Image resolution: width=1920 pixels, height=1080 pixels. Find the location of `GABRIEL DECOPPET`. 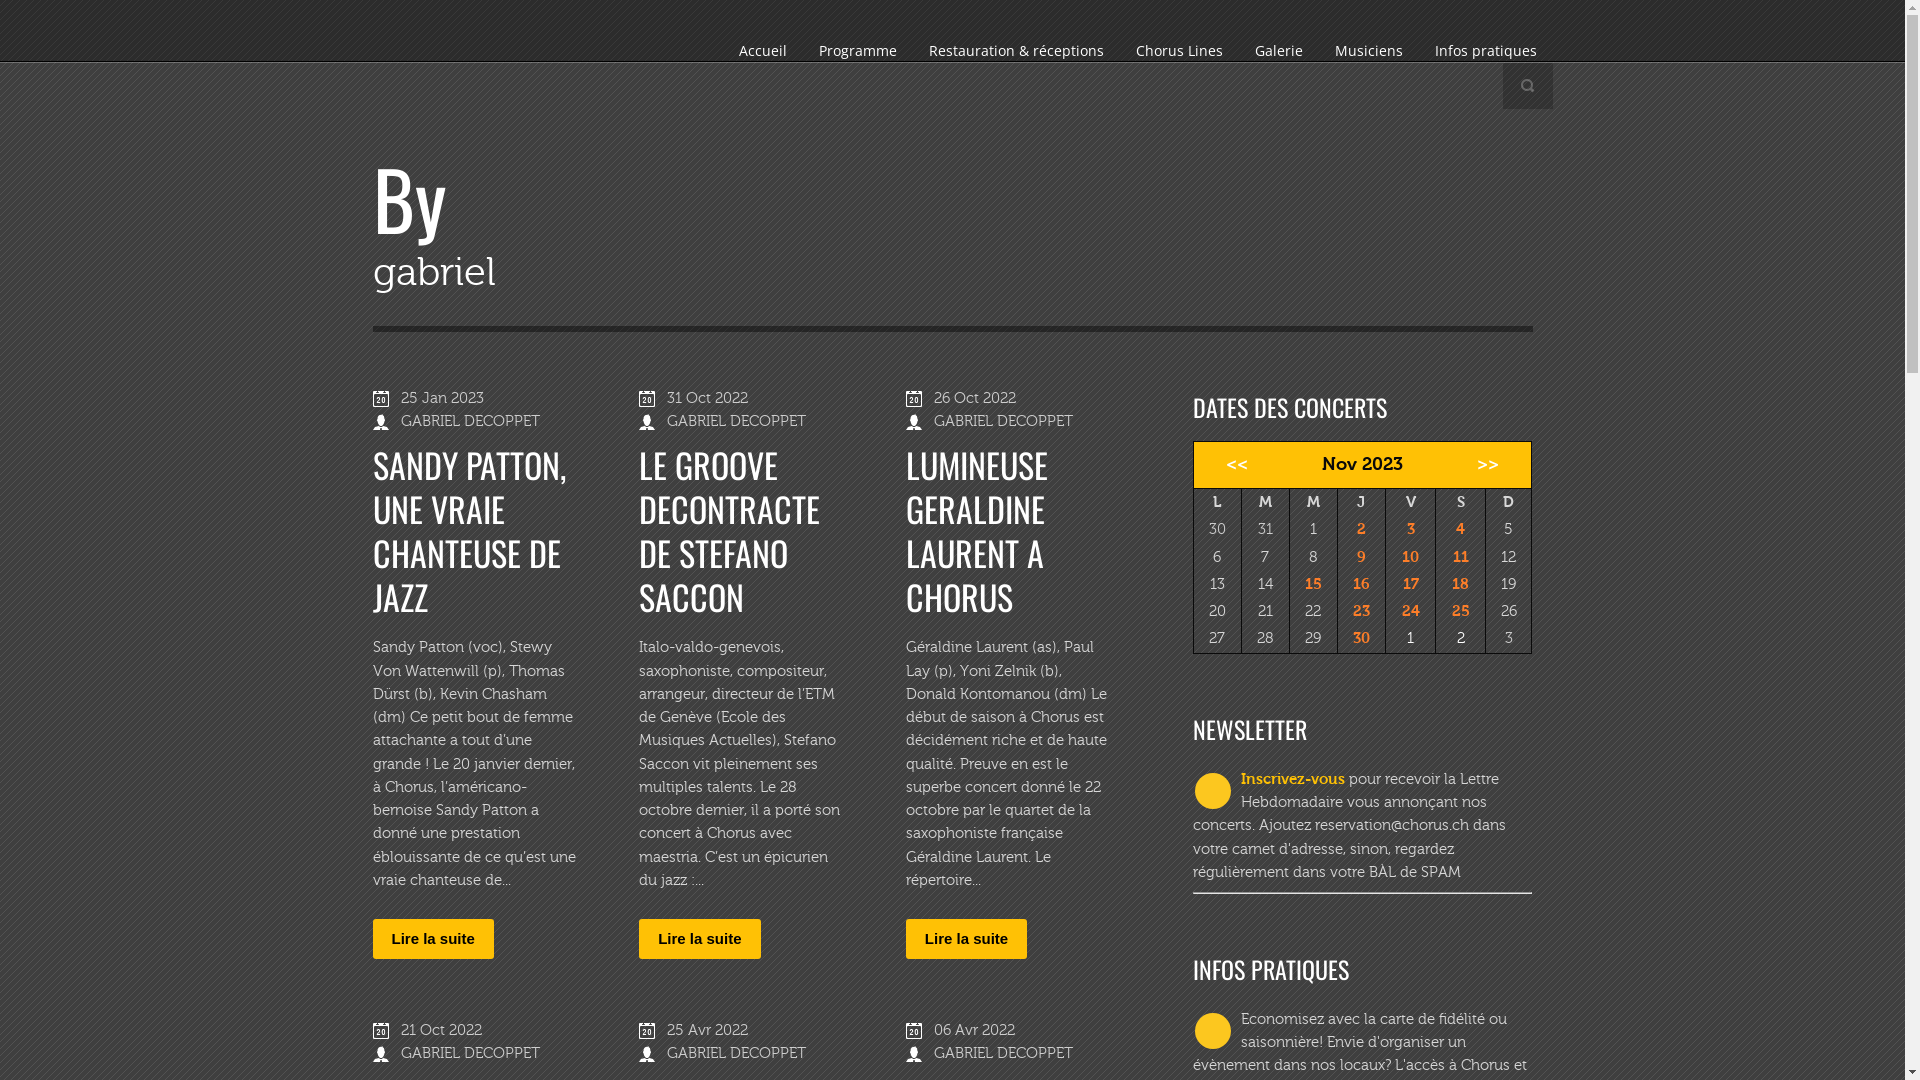

GABRIEL DECOPPET is located at coordinates (1004, 422).